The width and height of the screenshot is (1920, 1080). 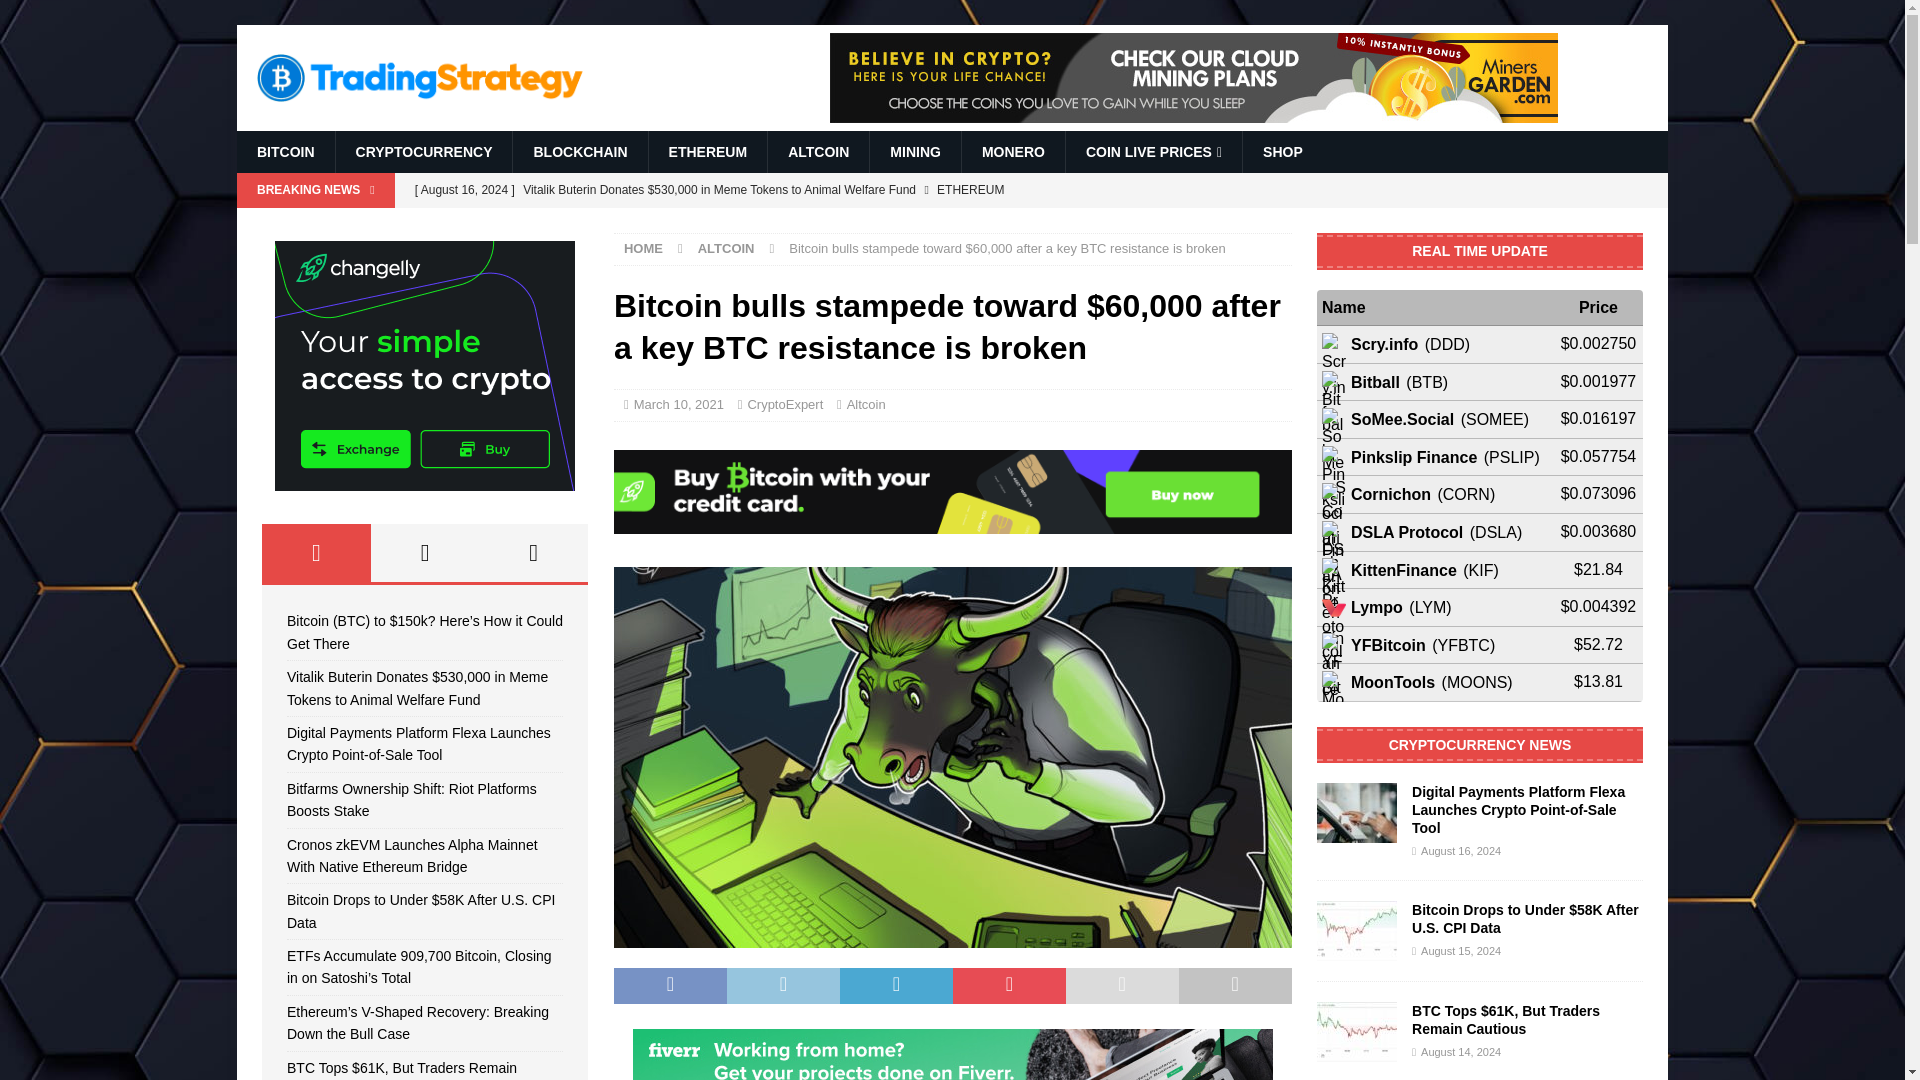 What do you see at coordinates (1013, 151) in the screenshot?
I see `MONERO` at bounding box center [1013, 151].